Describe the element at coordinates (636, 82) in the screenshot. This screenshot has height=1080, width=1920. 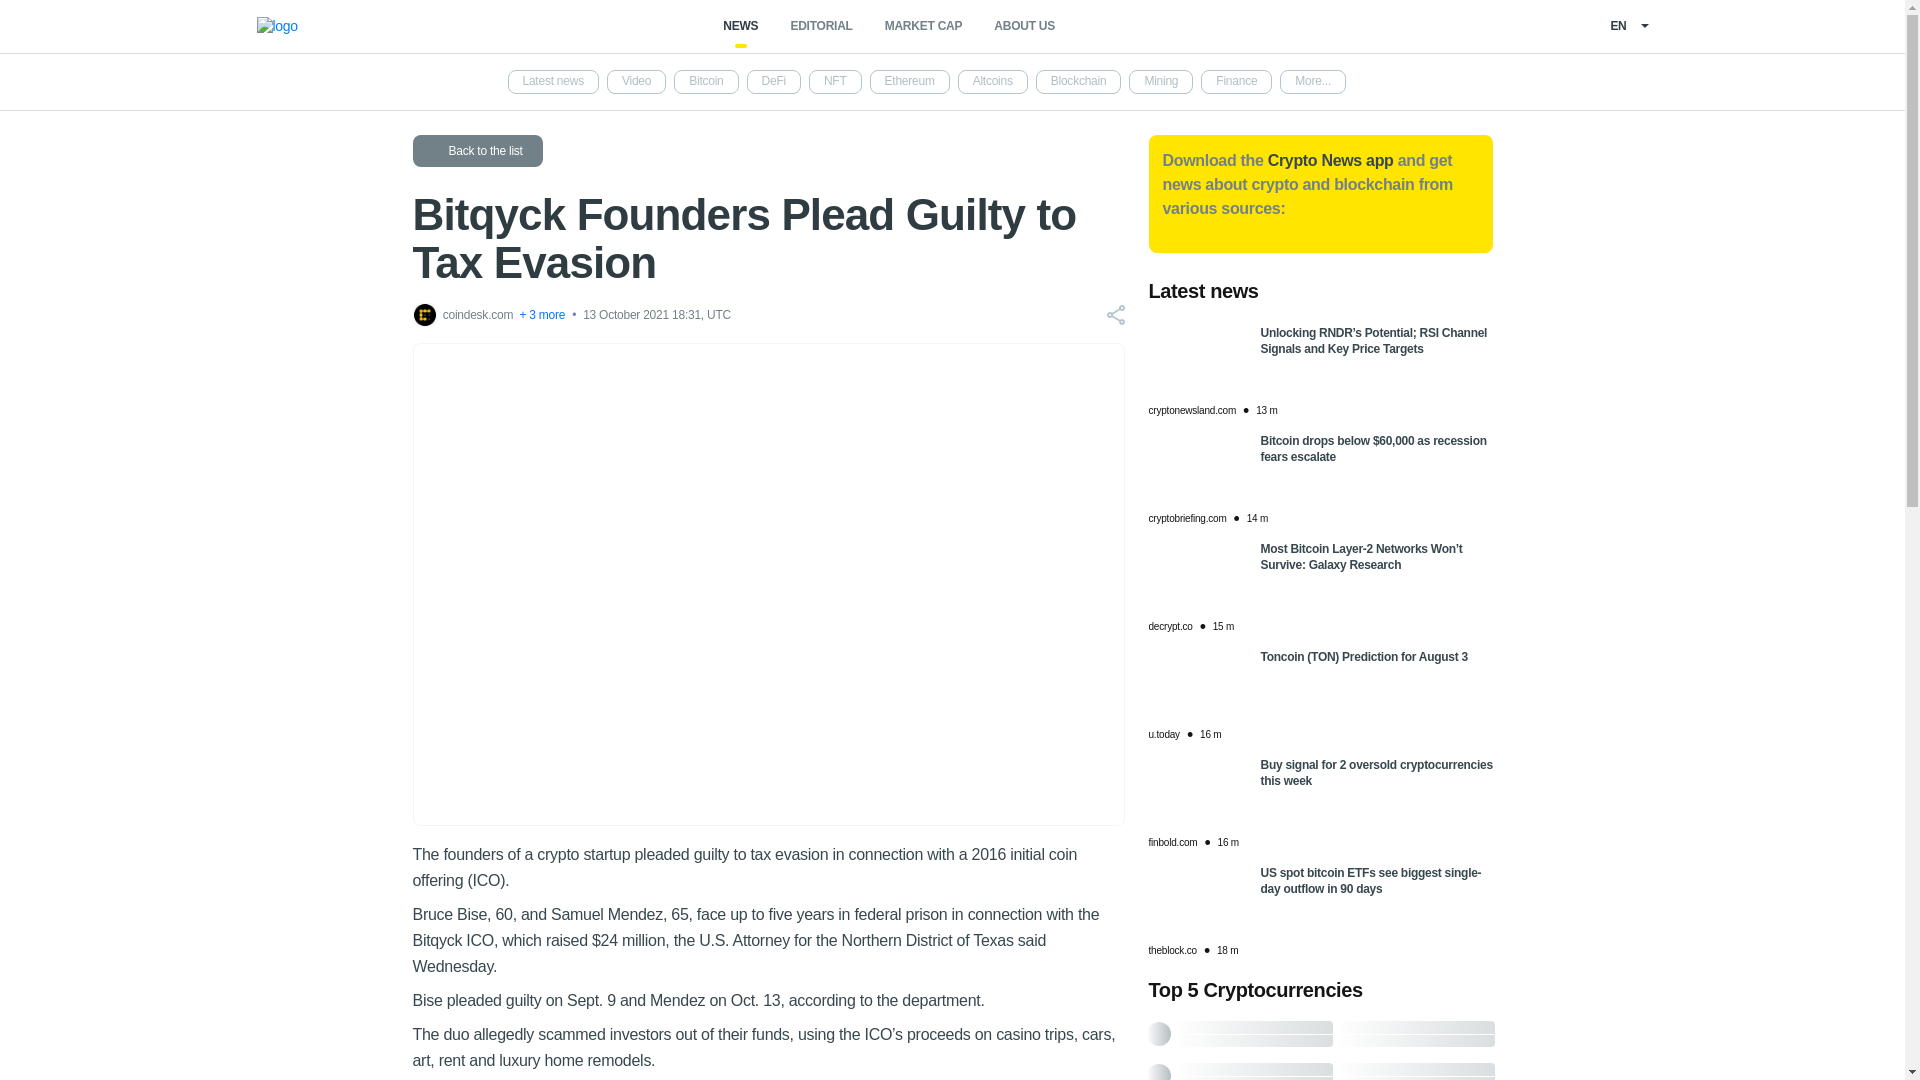
I see `Video` at that location.